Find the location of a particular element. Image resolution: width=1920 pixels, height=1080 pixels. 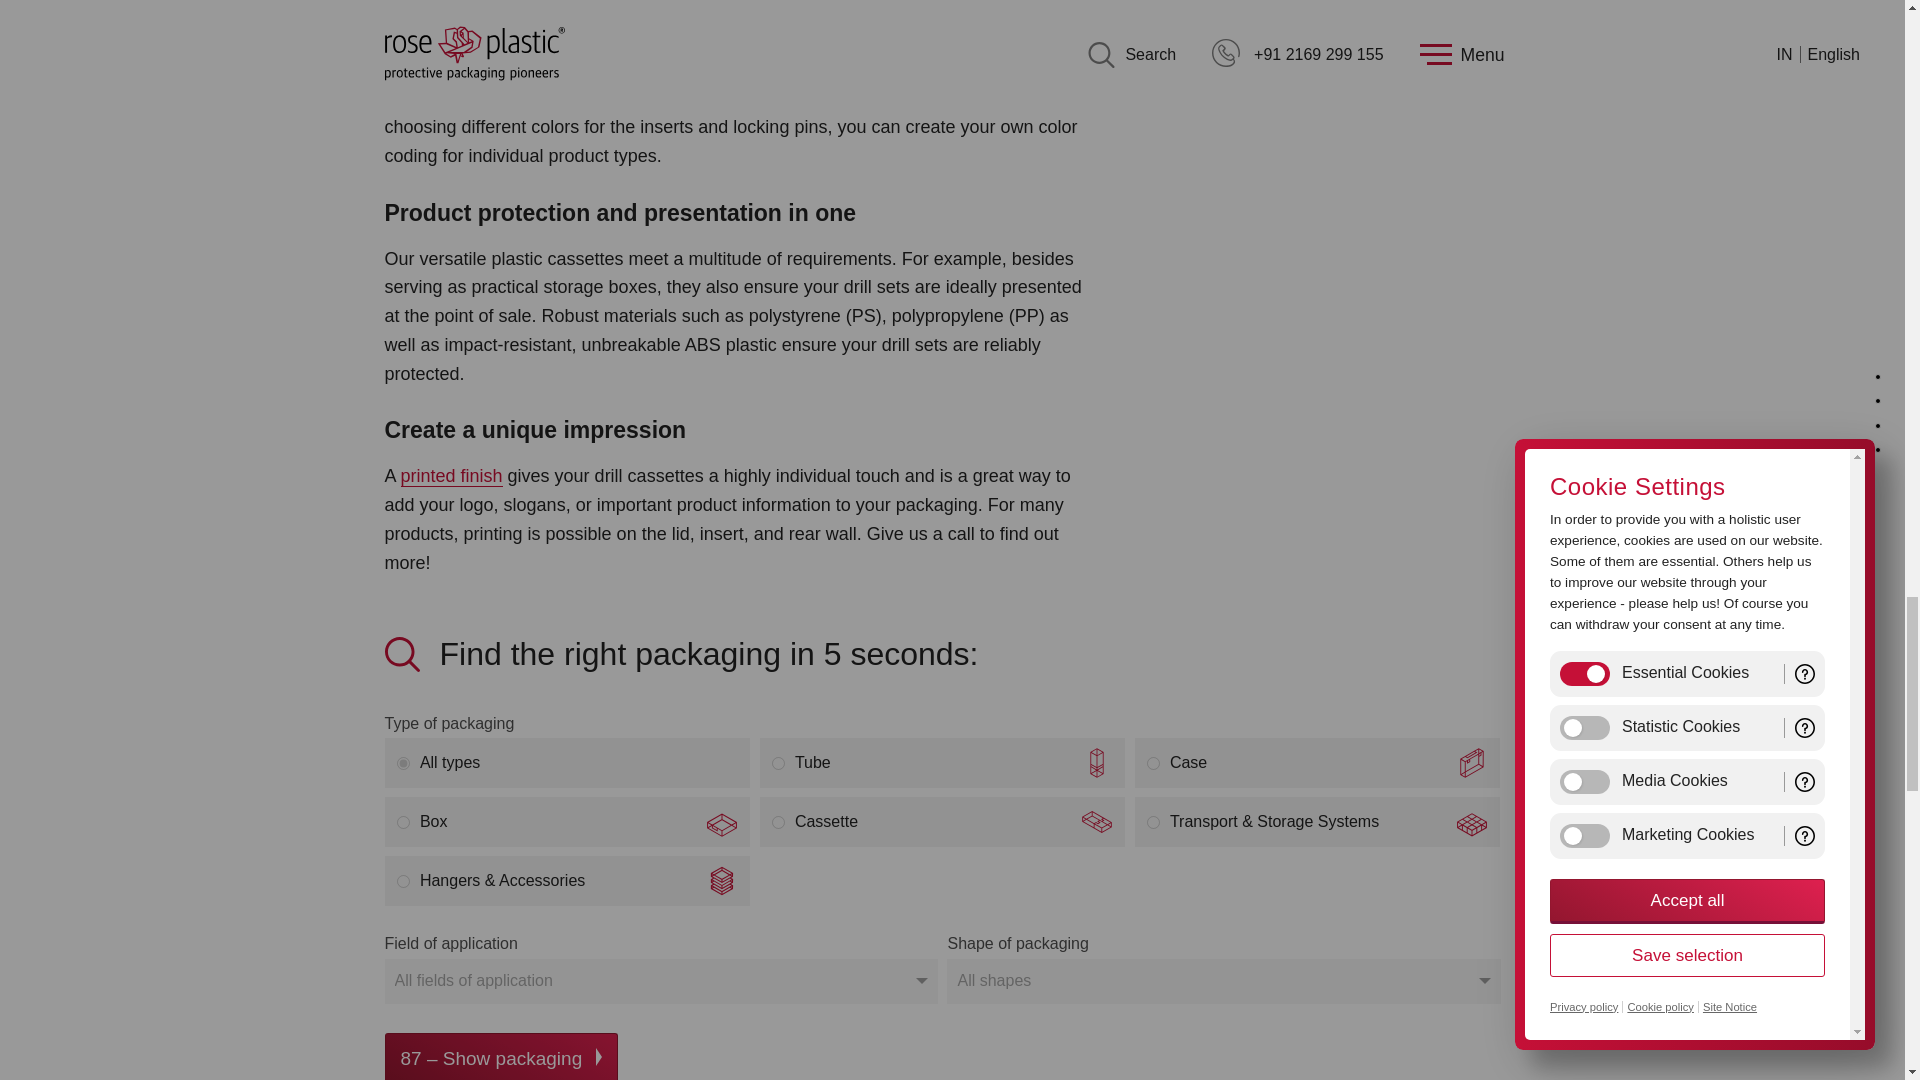

Cassette is located at coordinates (778, 822).